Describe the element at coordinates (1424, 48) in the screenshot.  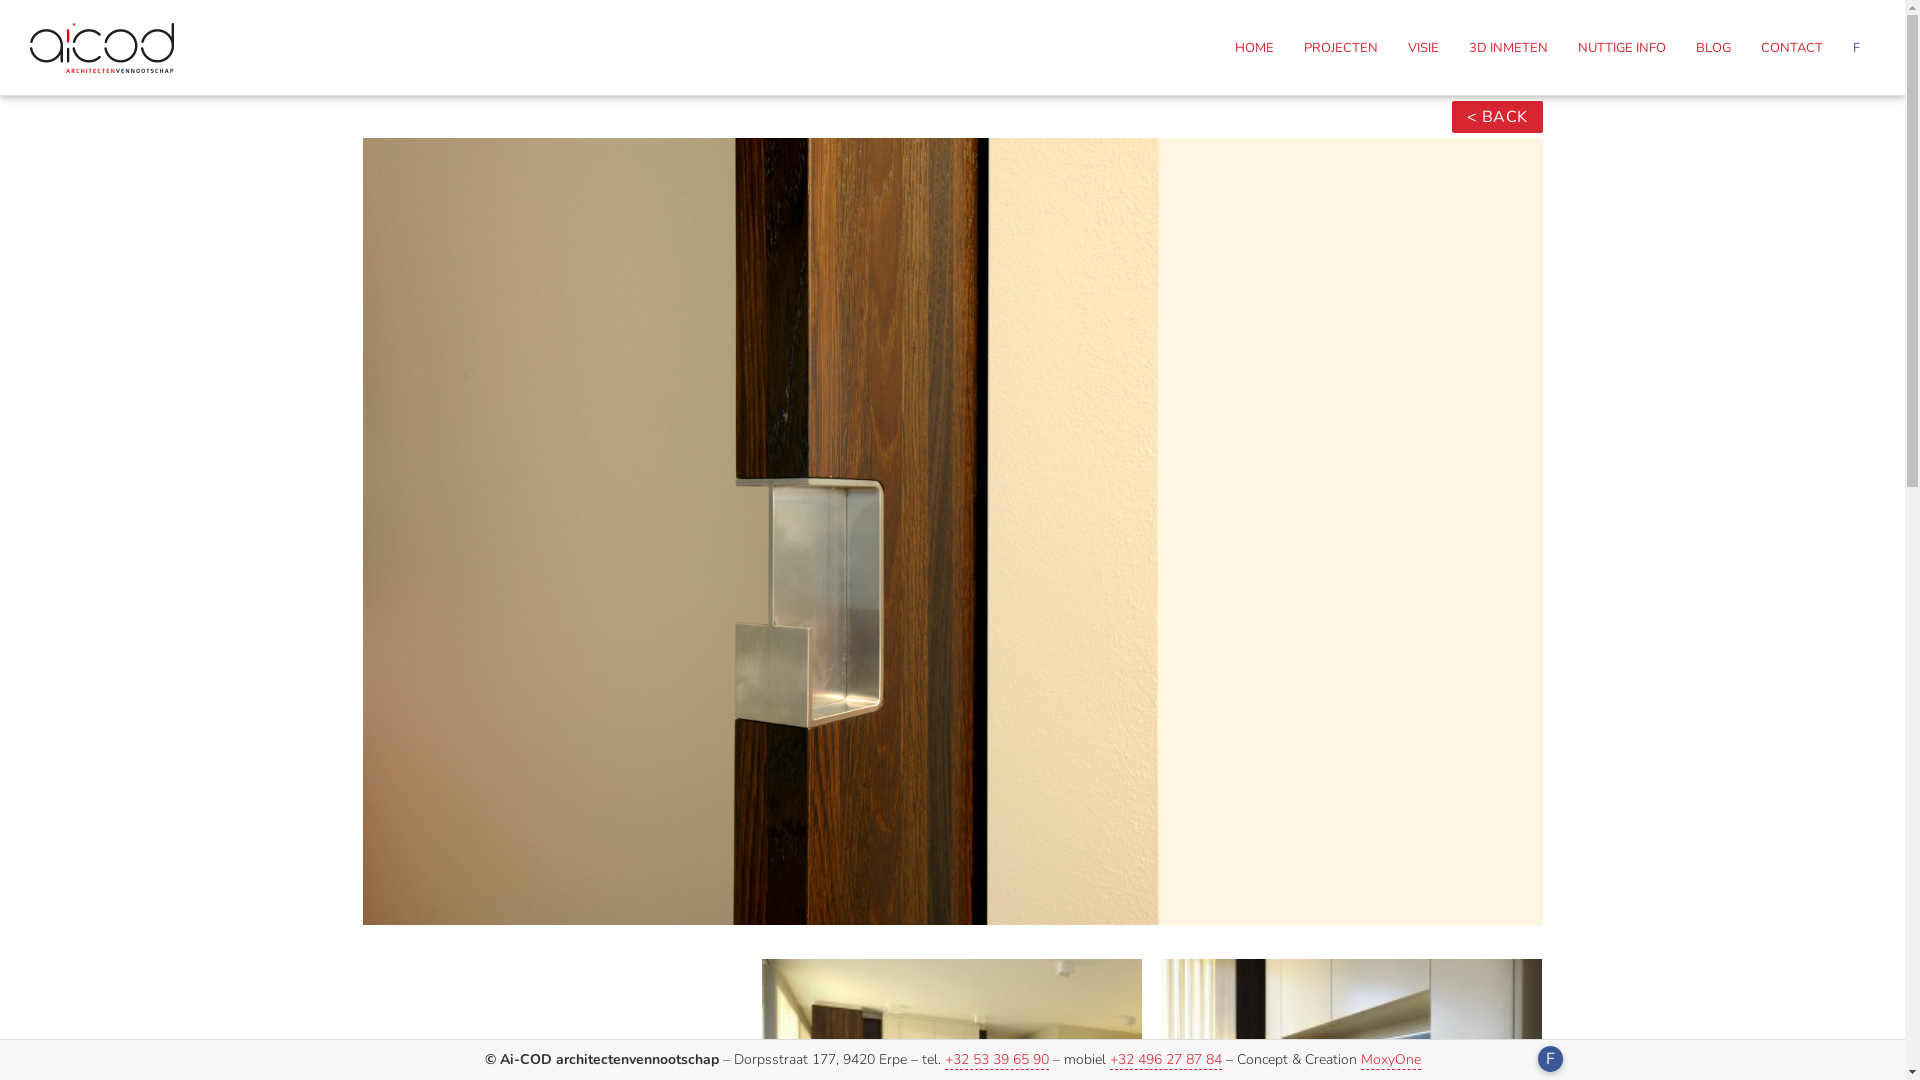
I see `VISIE` at that location.